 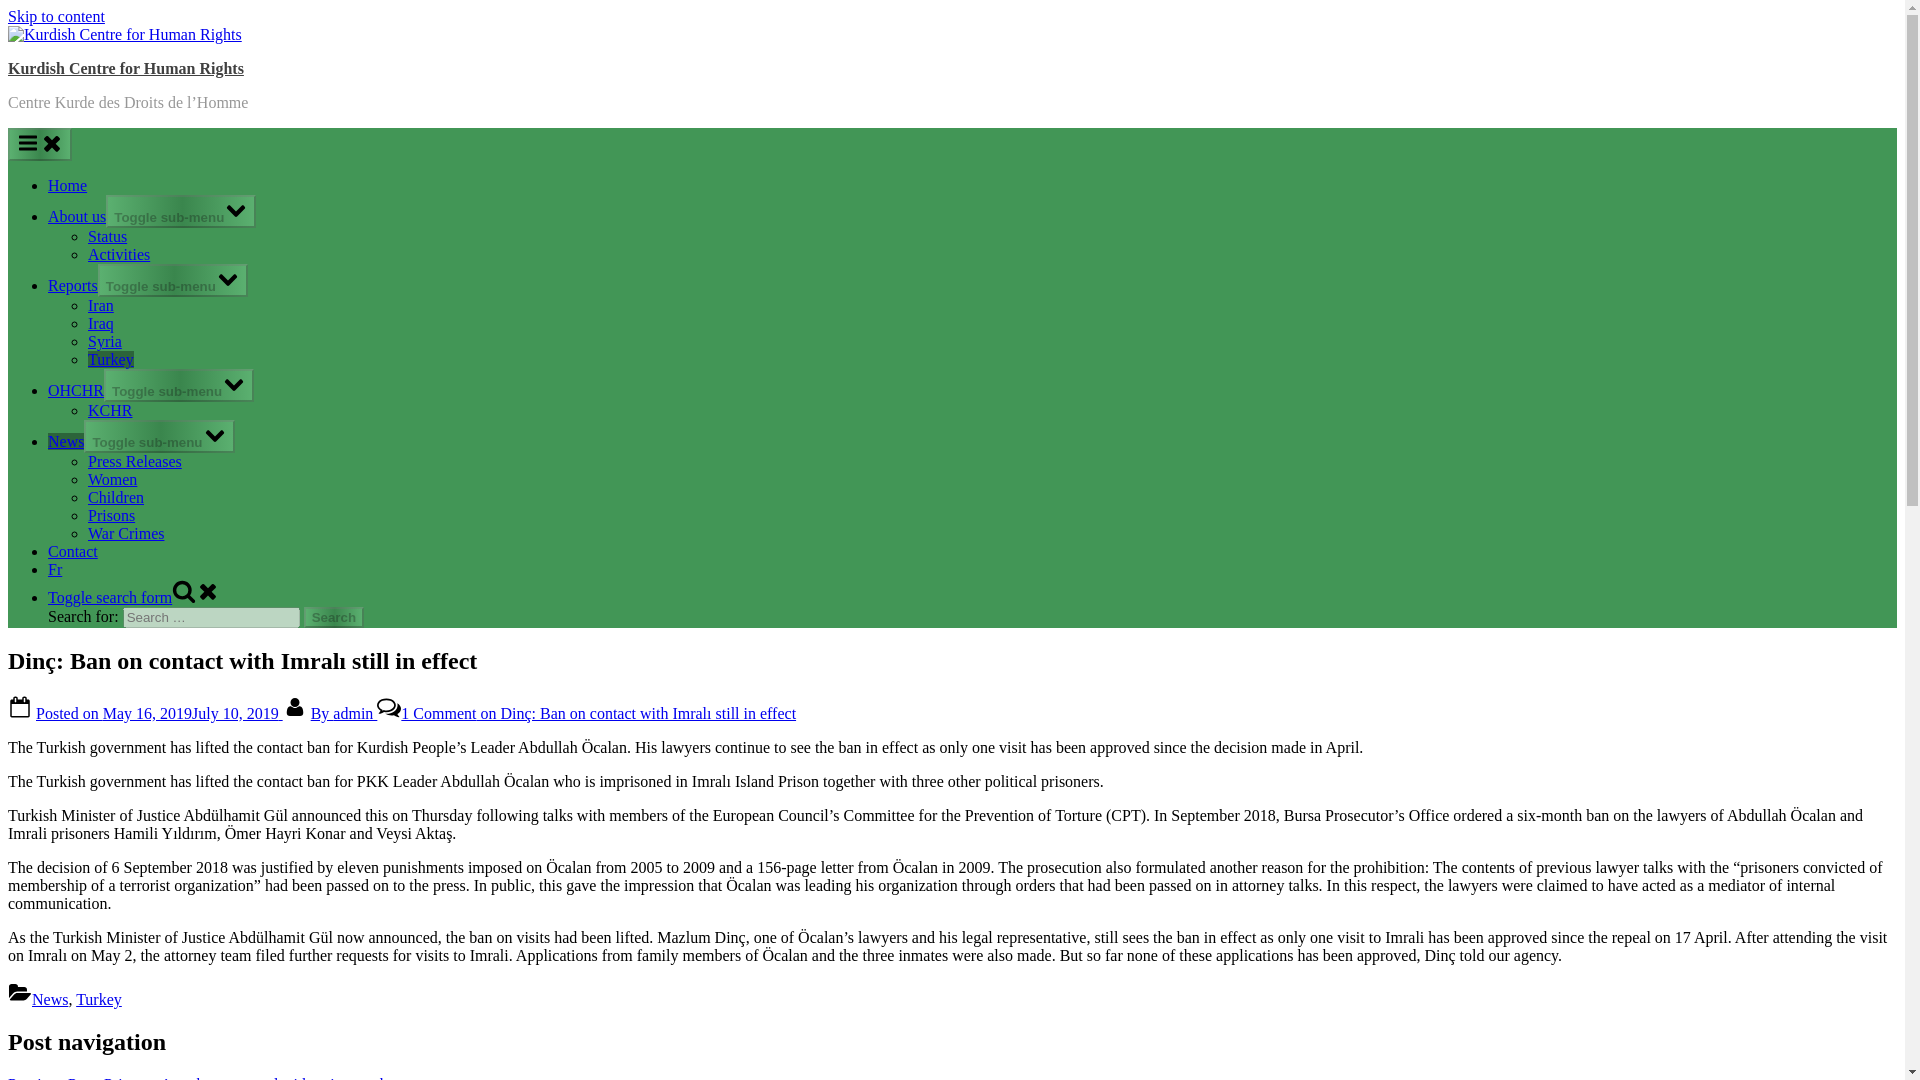 I want to click on Iraq, so click(x=100, y=323).